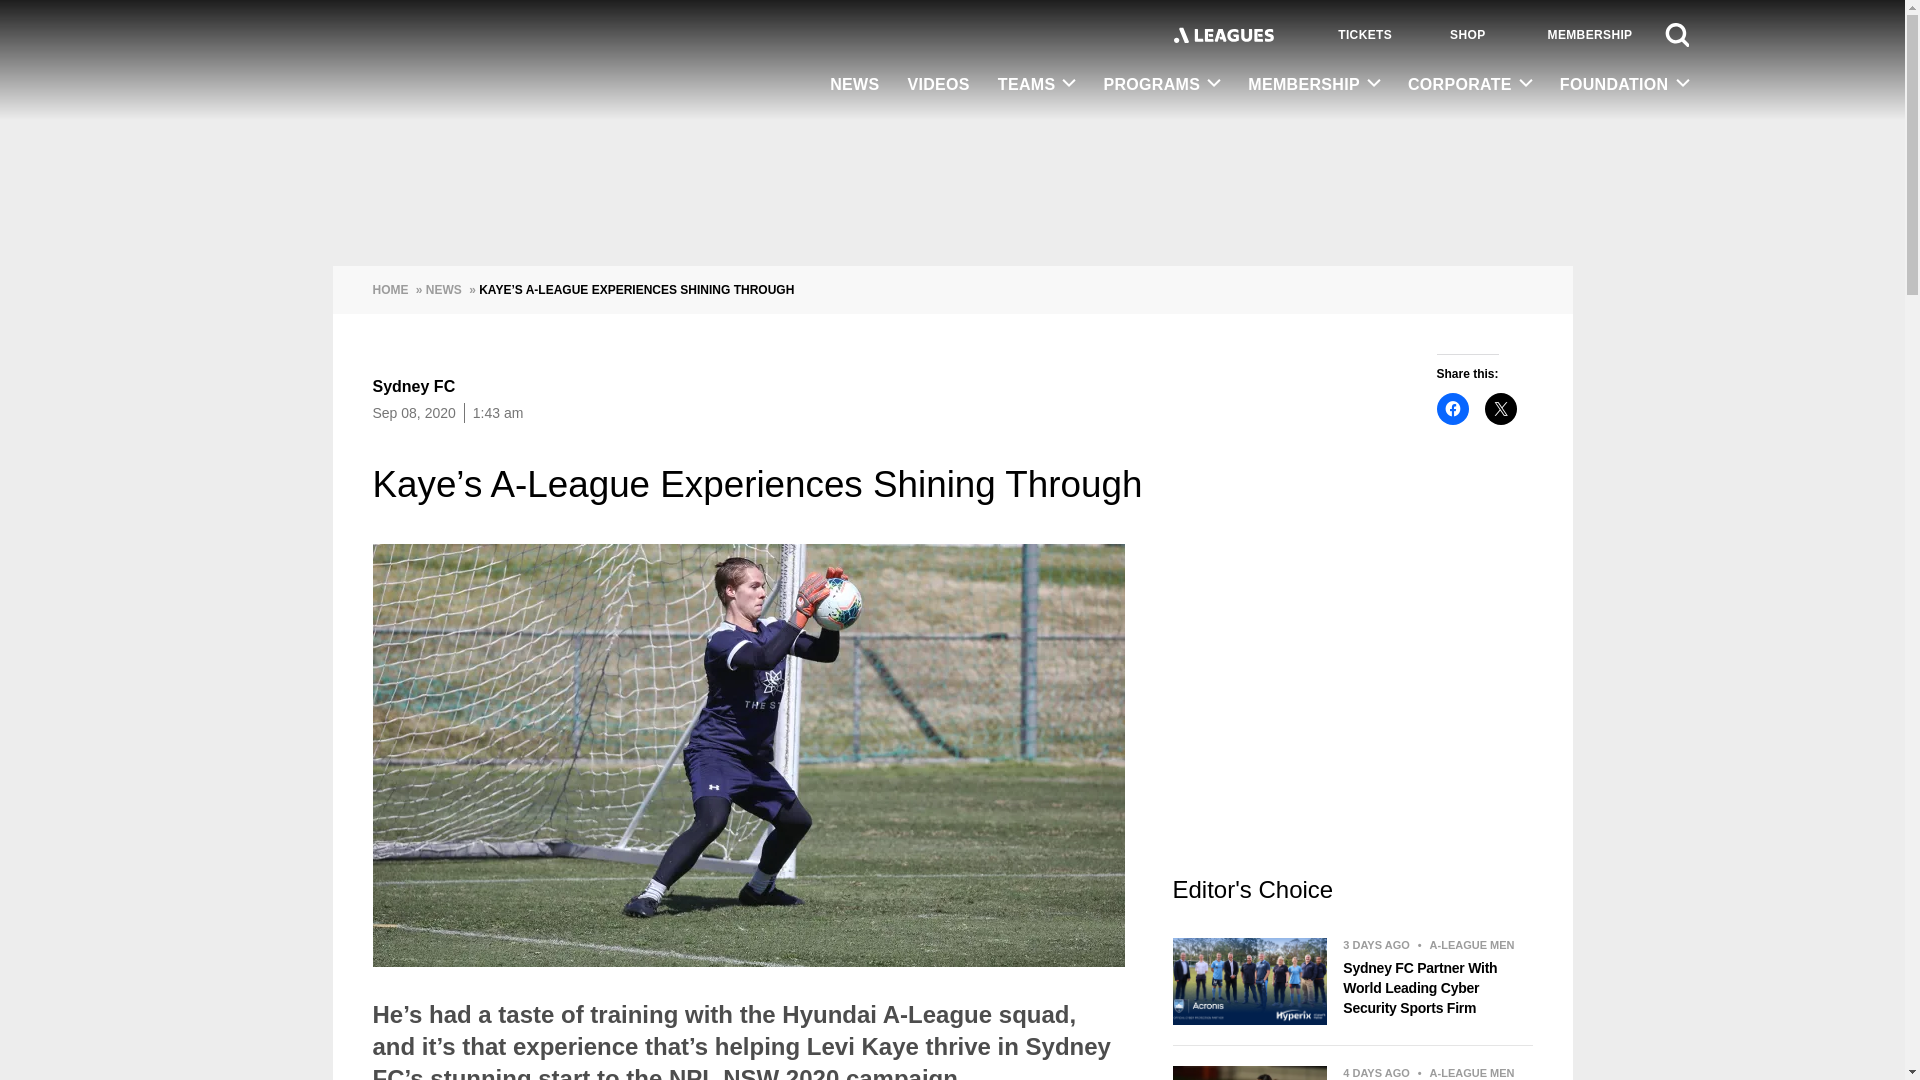 Image resolution: width=1920 pixels, height=1080 pixels. I want to click on Click to share on X, so click(1500, 409).